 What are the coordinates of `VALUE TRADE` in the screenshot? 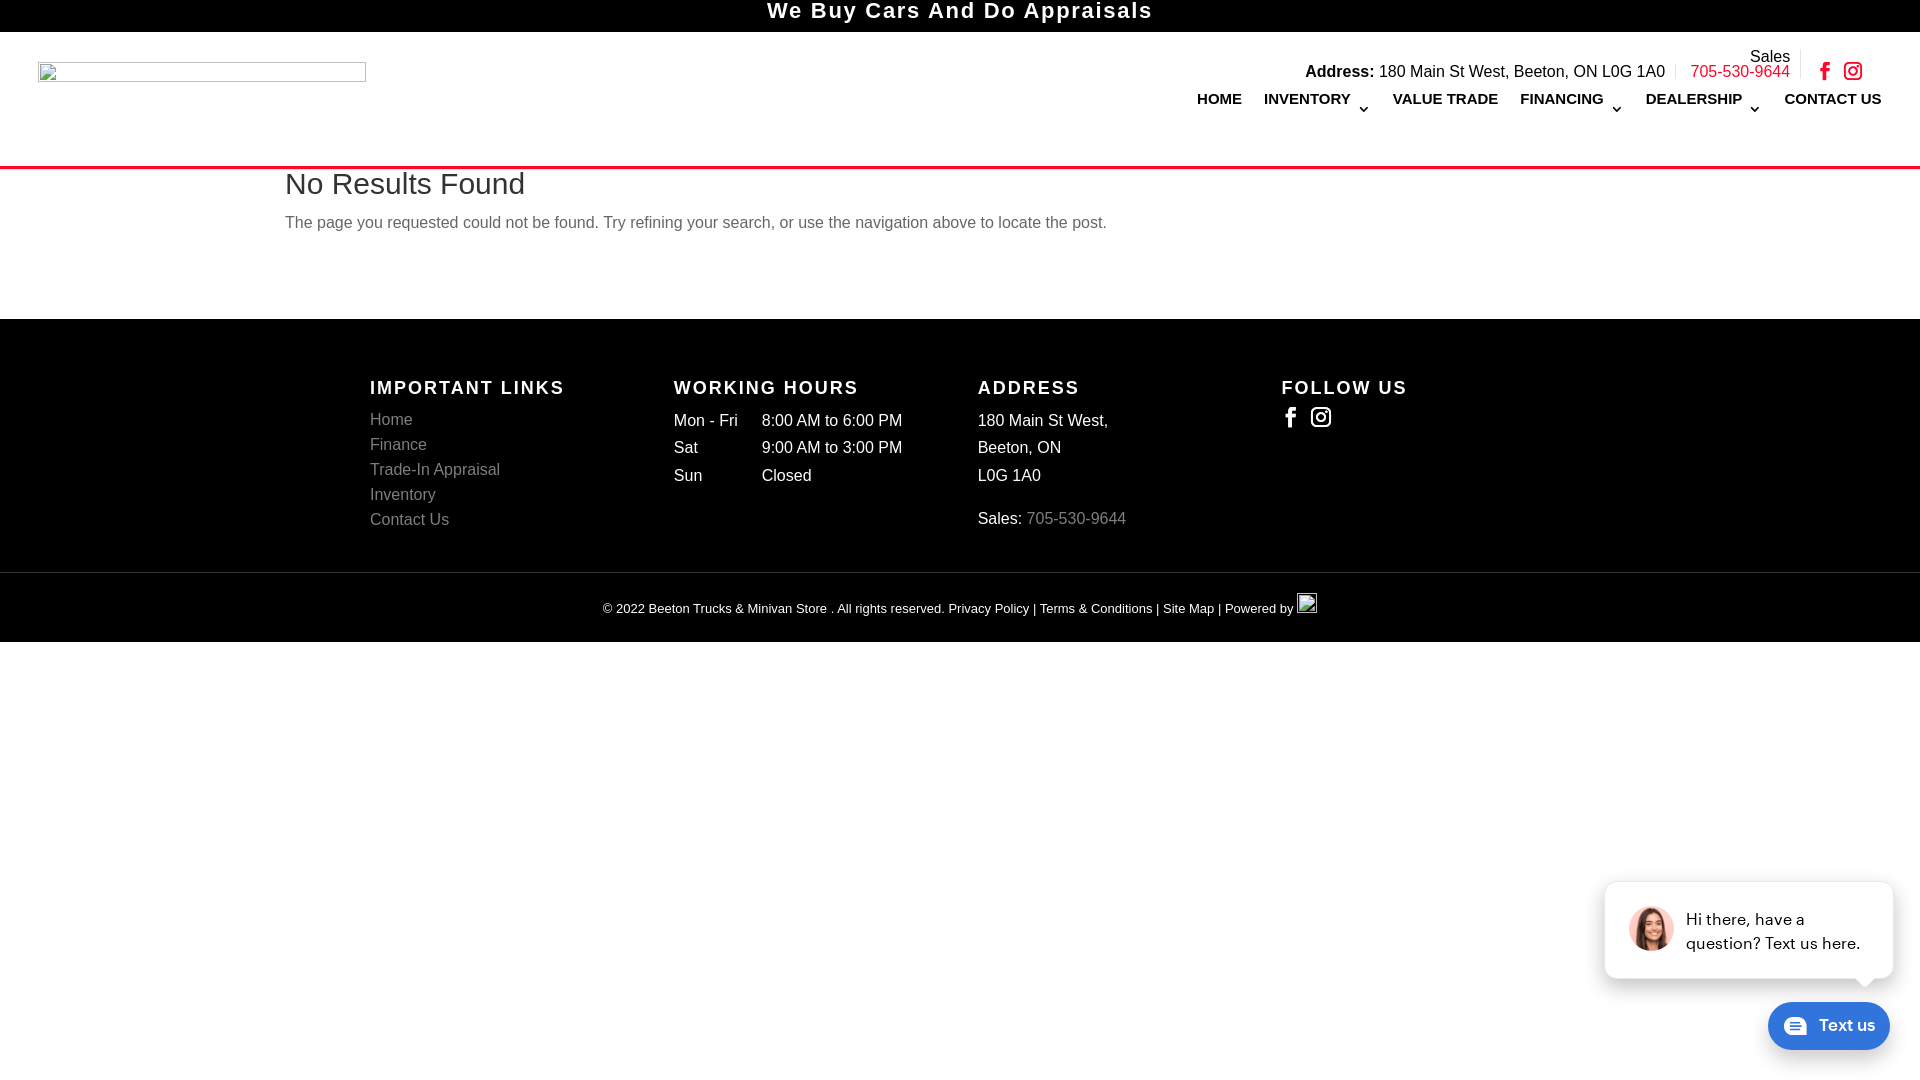 It's located at (1446, 103).